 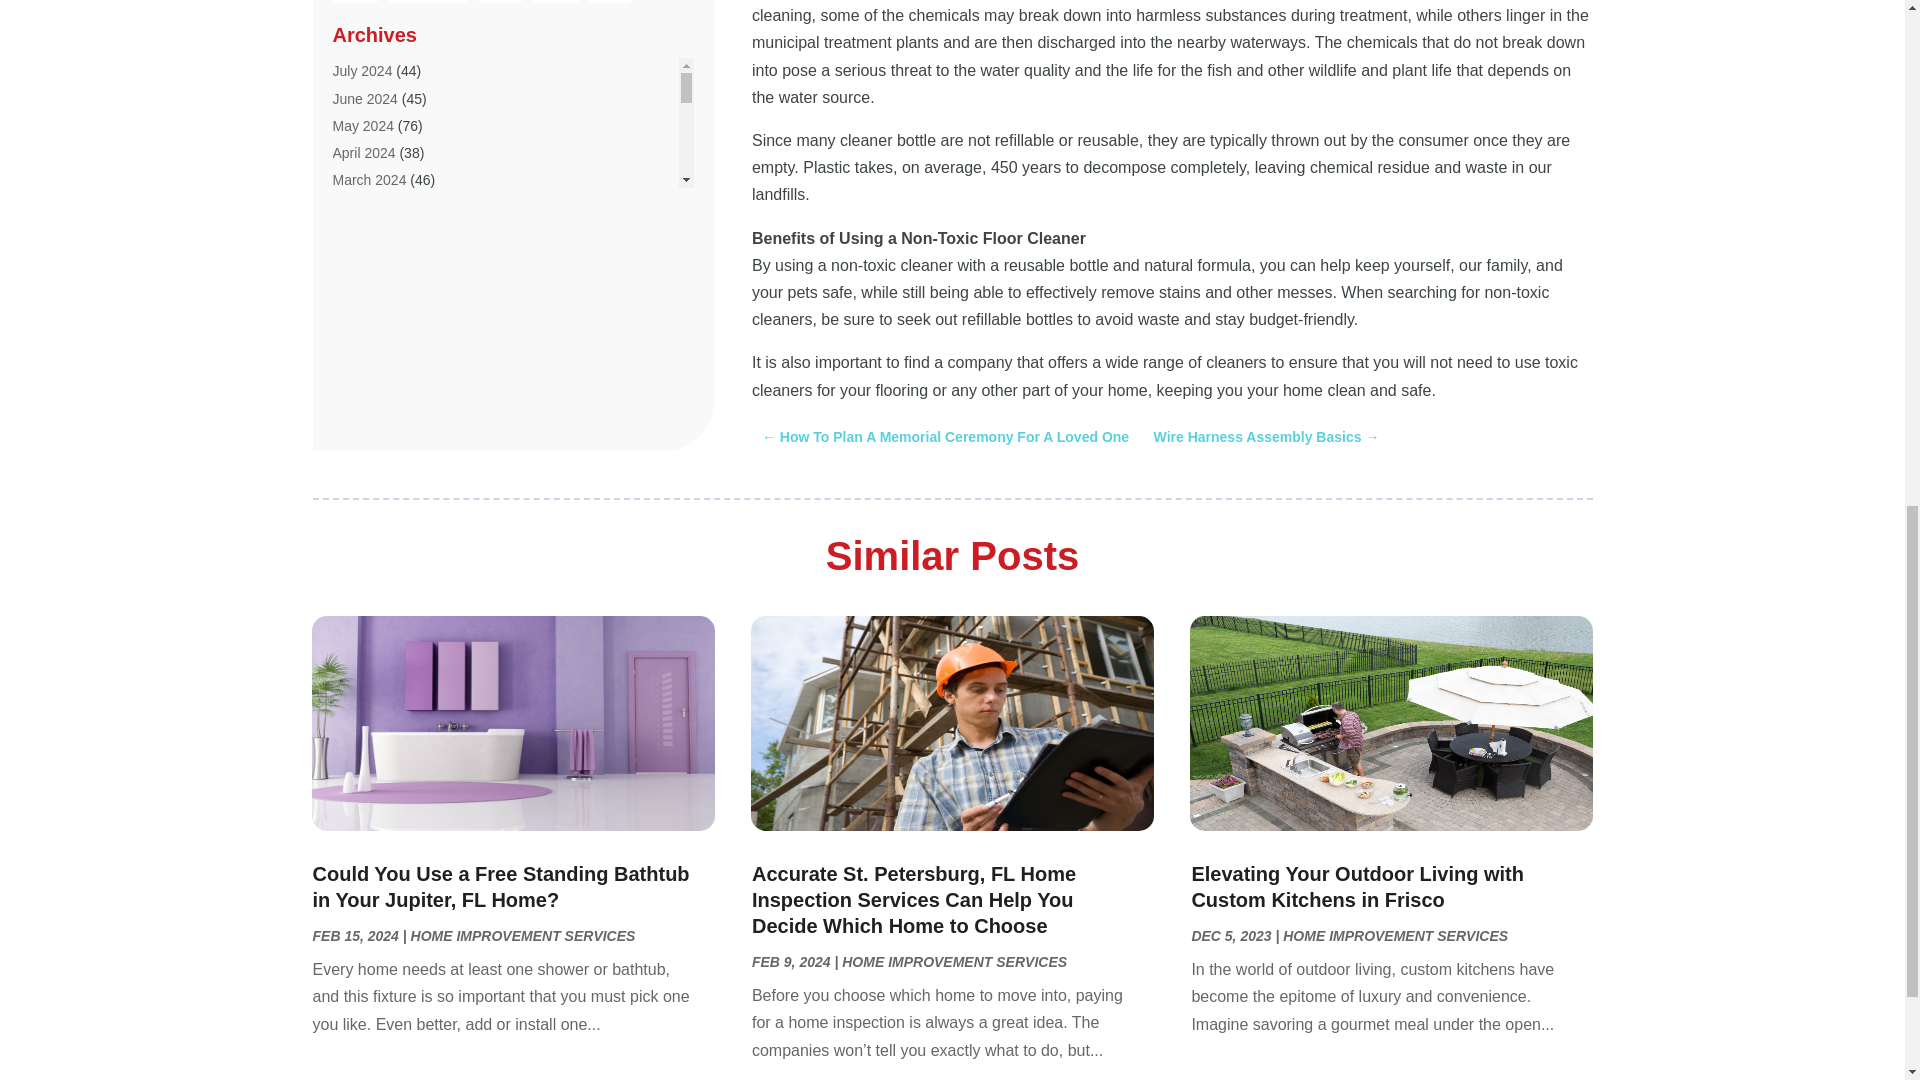 What do you see at coordinates (382, 511) in the screenshot?
I see `Animal Removal` at bounding box center [382, 511].